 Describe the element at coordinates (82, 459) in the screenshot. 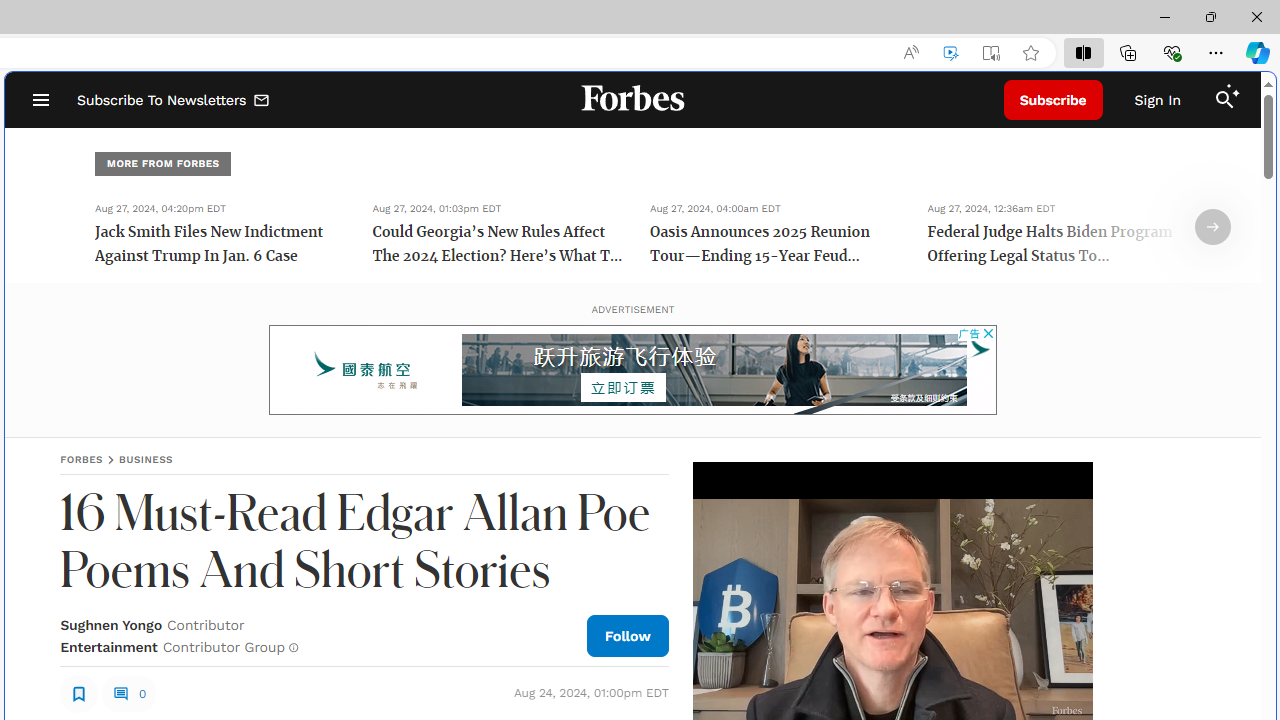

I see `FORBES` at that location.